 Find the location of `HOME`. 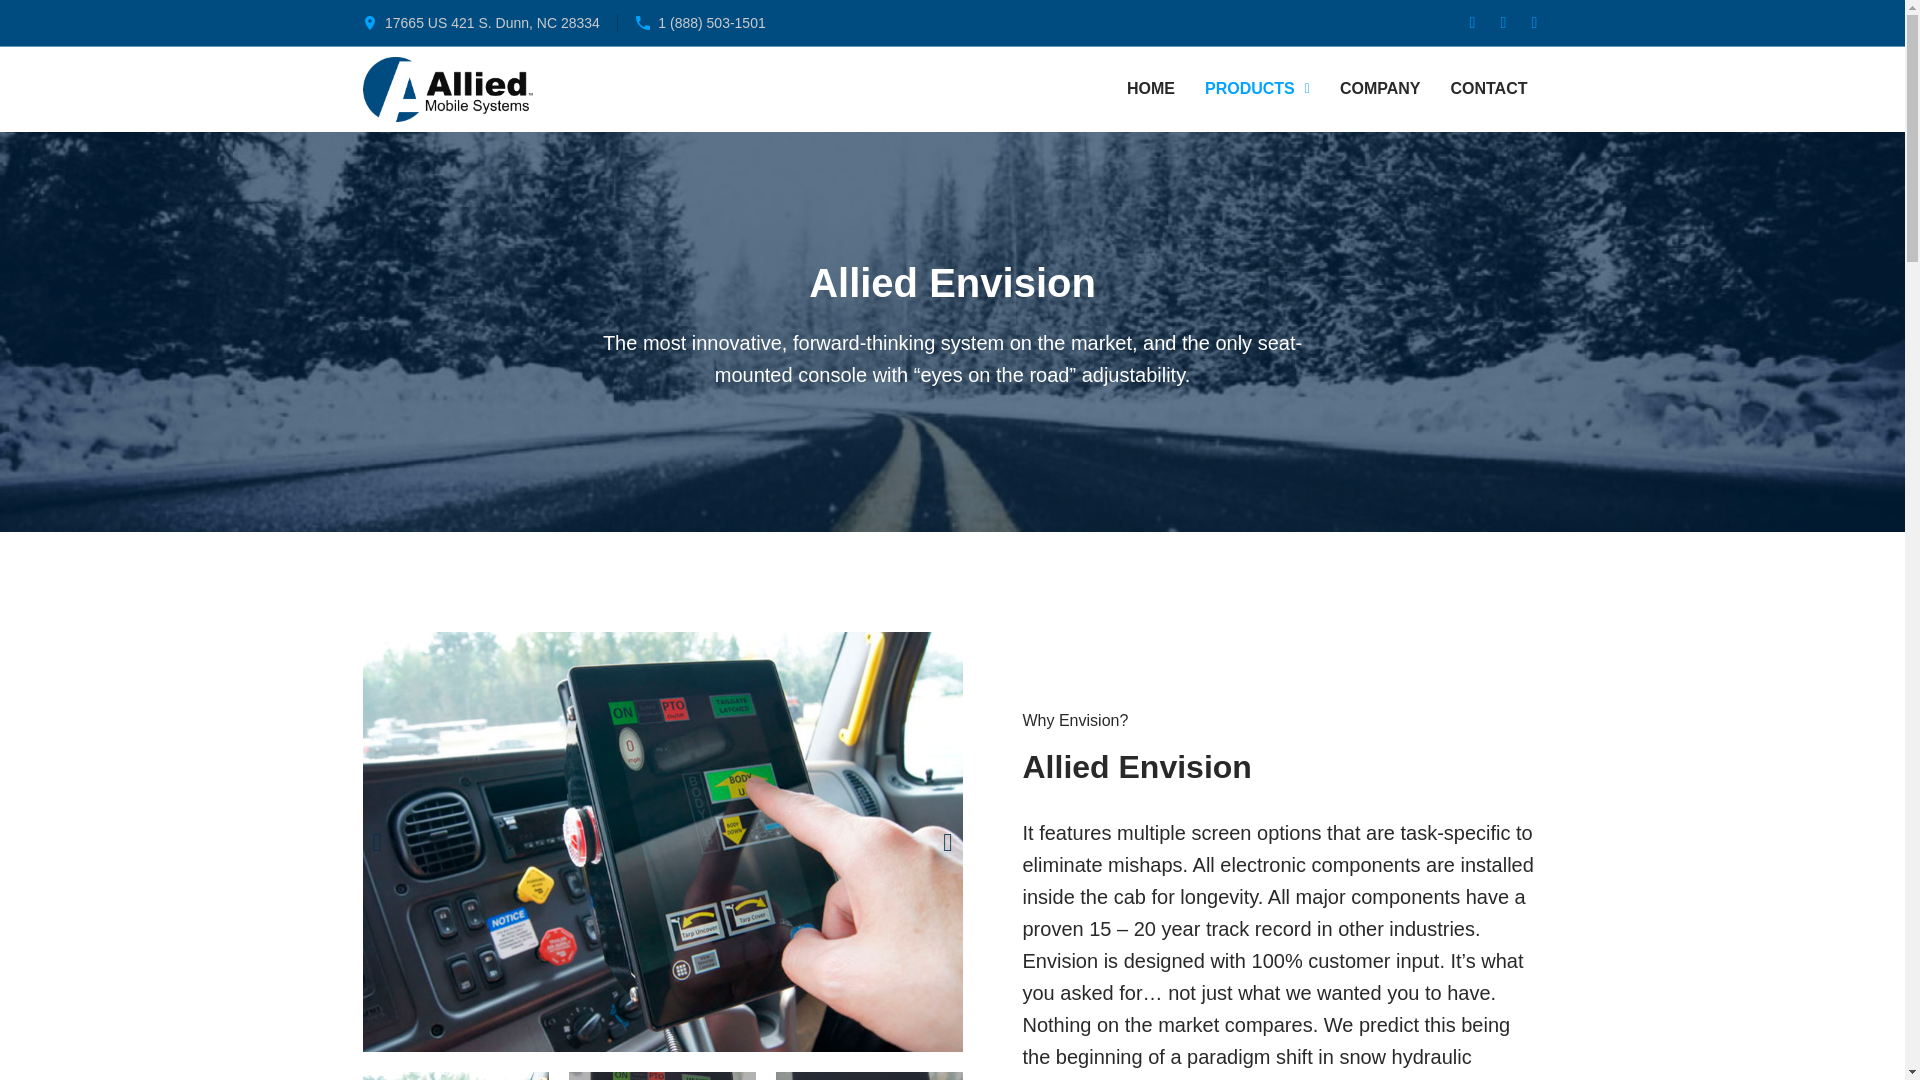

HOME is located at coordinates (1150, 88).